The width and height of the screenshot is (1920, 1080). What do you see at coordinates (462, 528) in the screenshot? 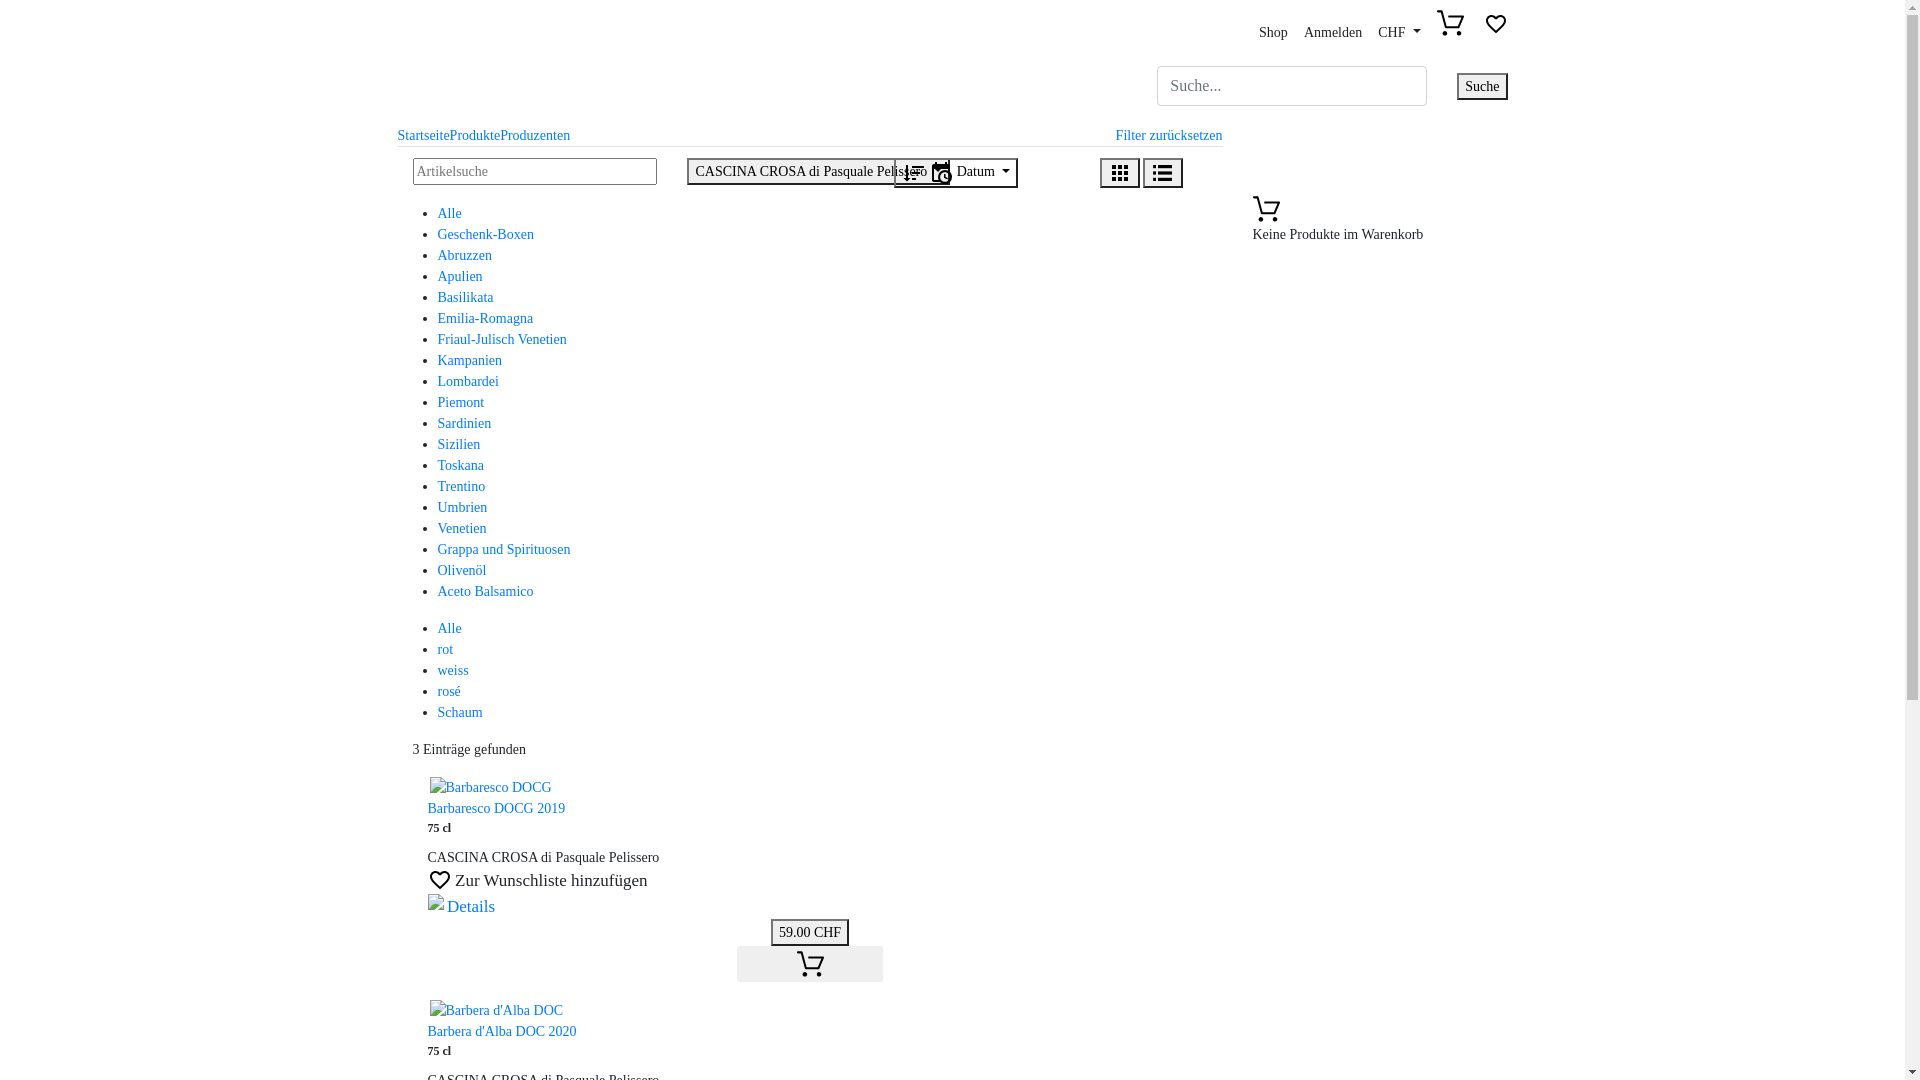
I see `Venetien` at bounding box center [462, 528].